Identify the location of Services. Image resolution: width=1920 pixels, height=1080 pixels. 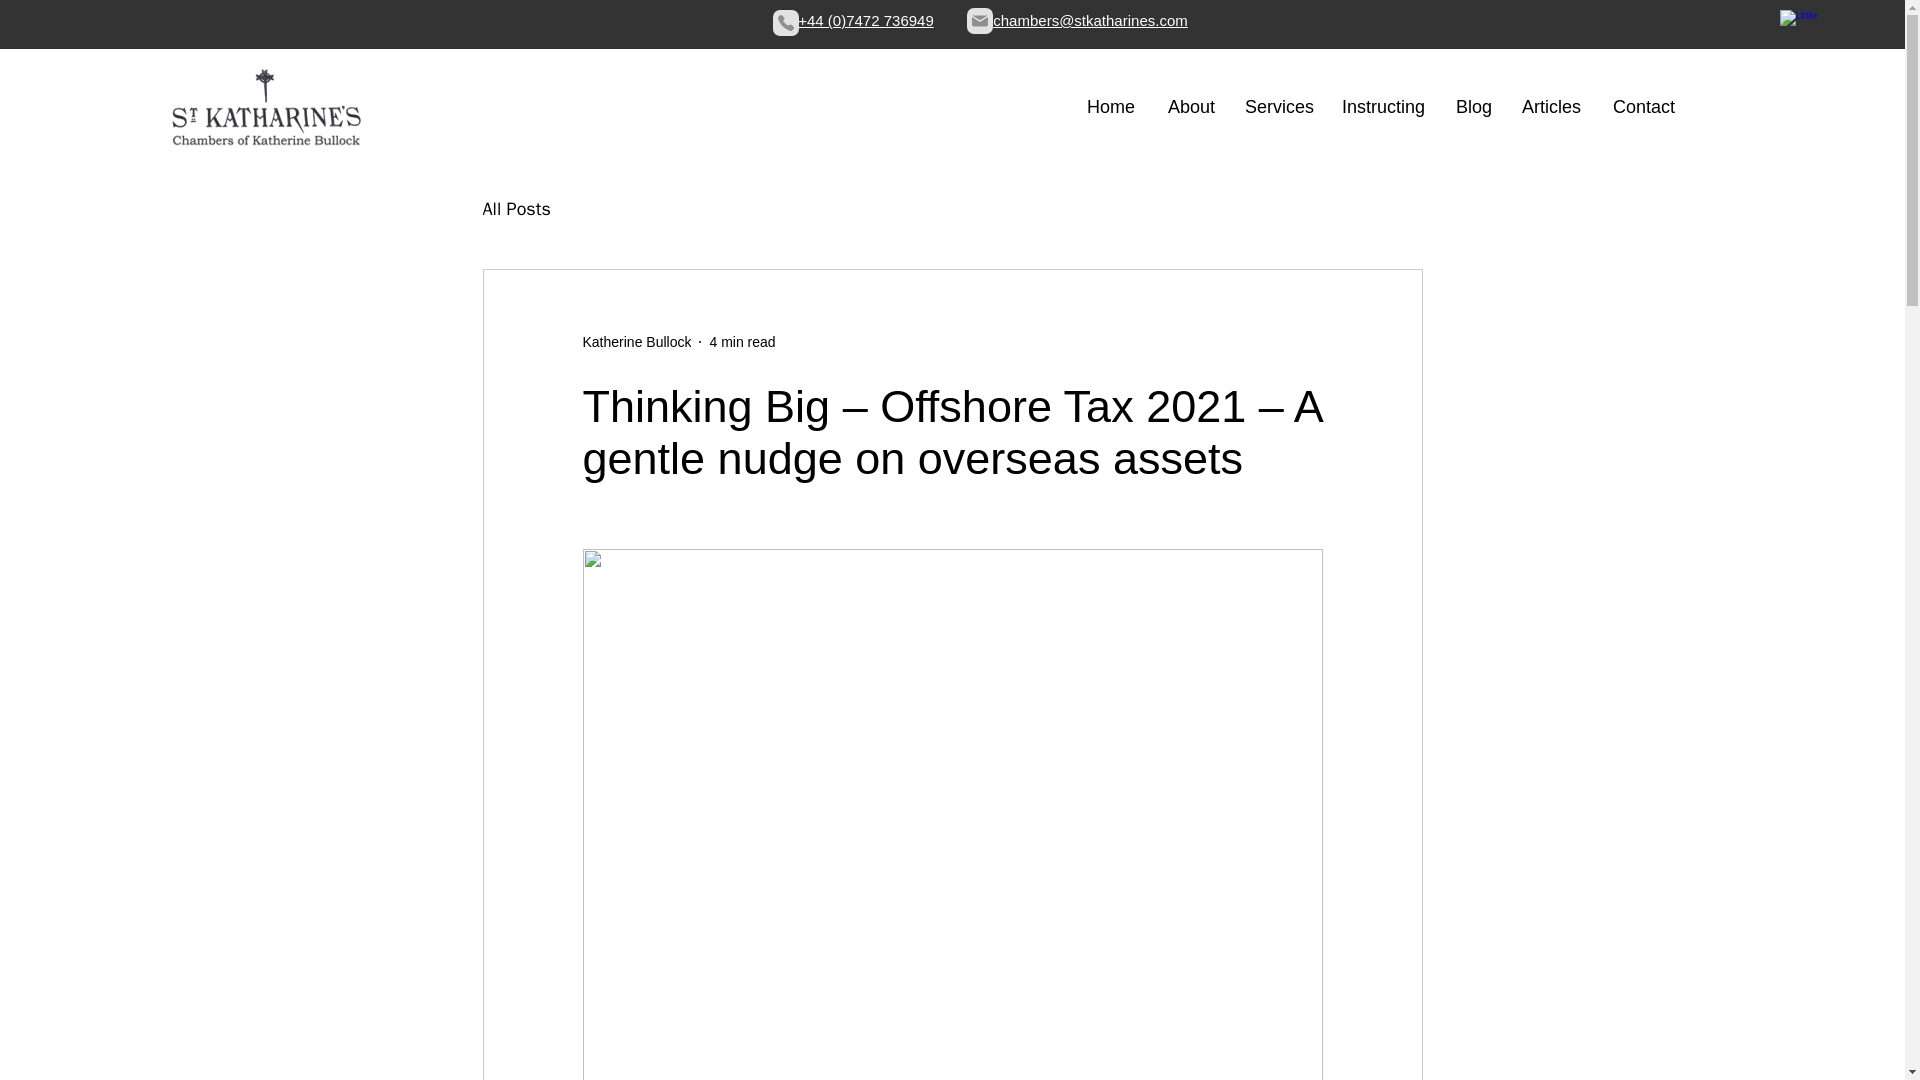
(1277, 106).